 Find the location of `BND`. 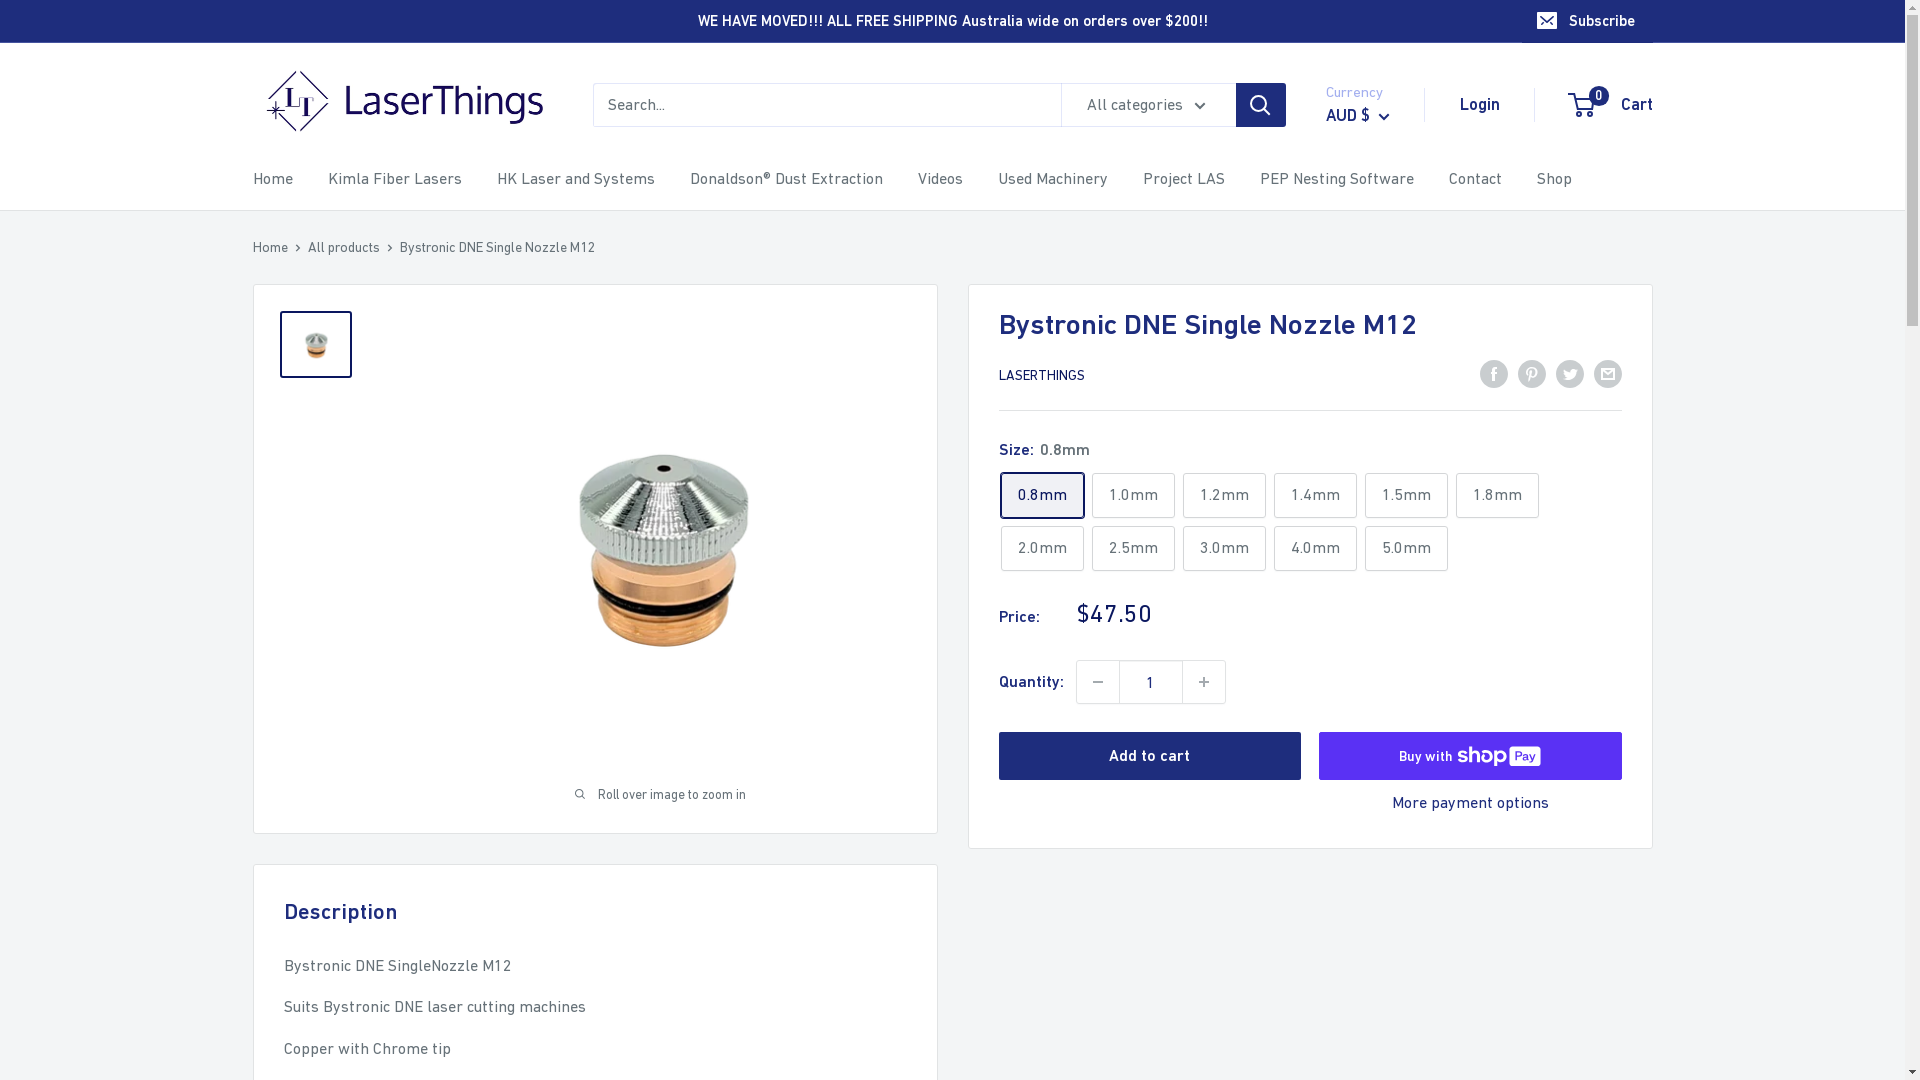

BND is located at coordinates (304, 168).